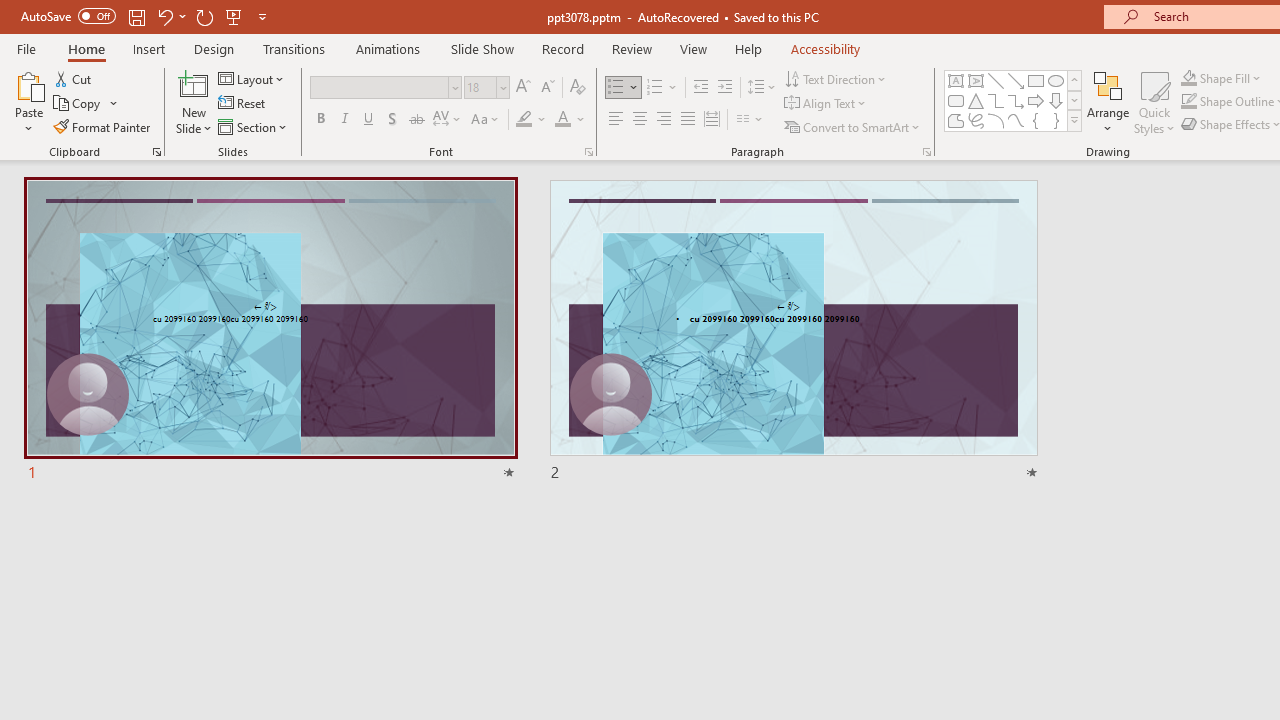  Describe the element at coordinates (826, 48) in the screenshot. I see `Accessibility` at that location.